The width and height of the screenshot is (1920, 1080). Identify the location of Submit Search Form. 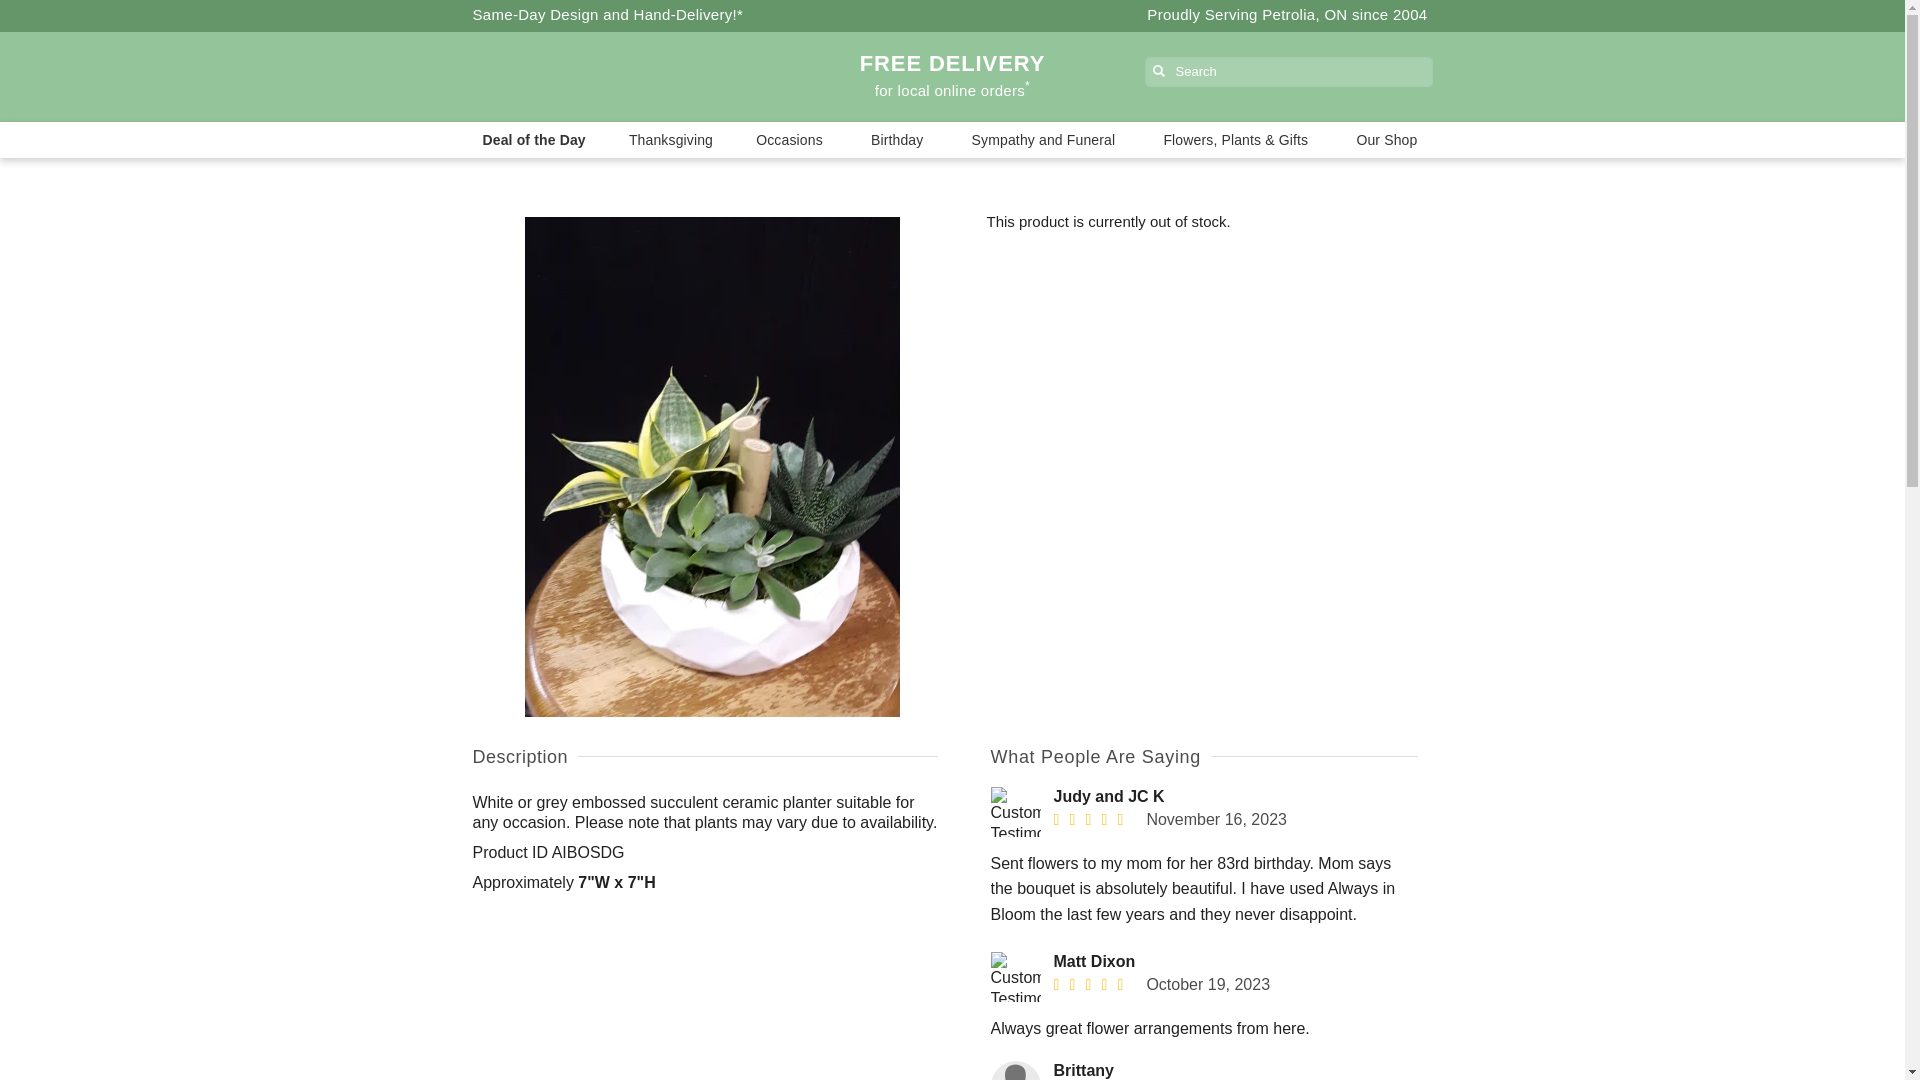
(69, 10).